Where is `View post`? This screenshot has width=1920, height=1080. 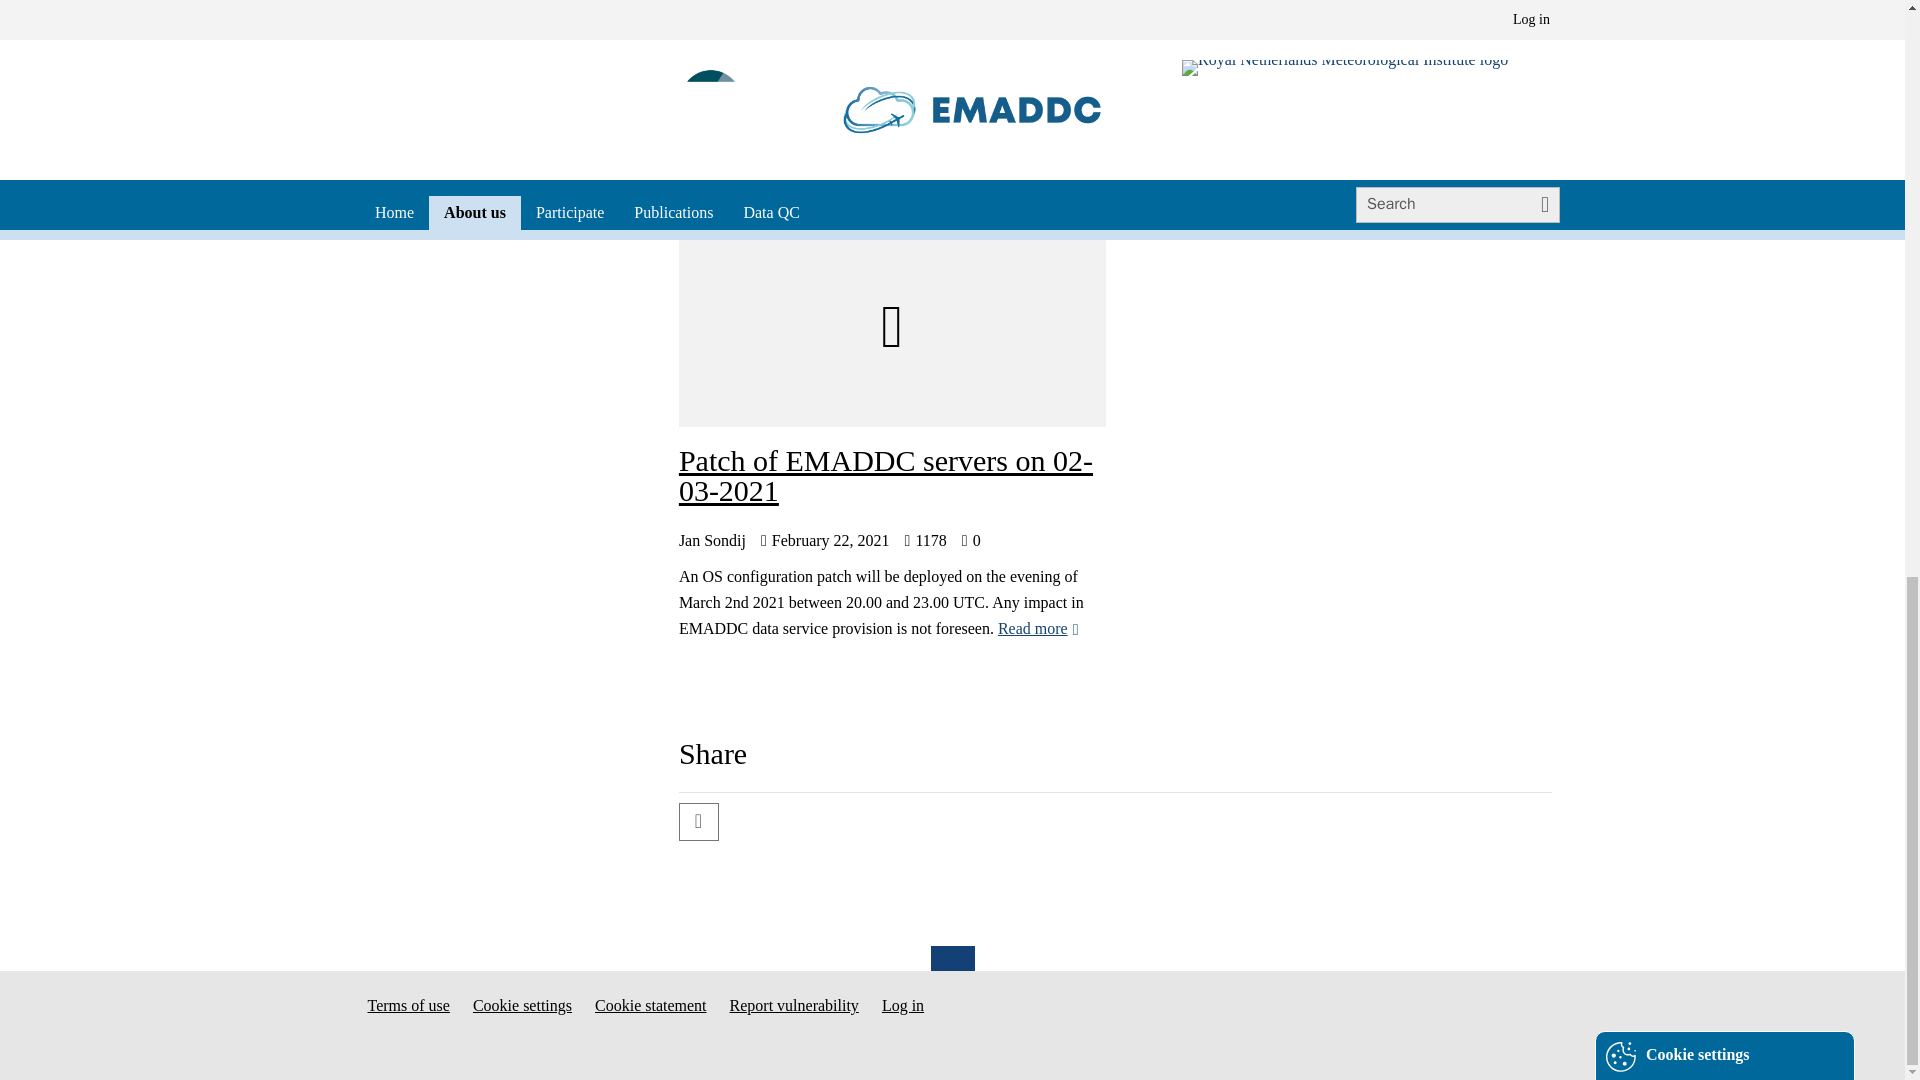 View post is located at coordinates (754, 148).